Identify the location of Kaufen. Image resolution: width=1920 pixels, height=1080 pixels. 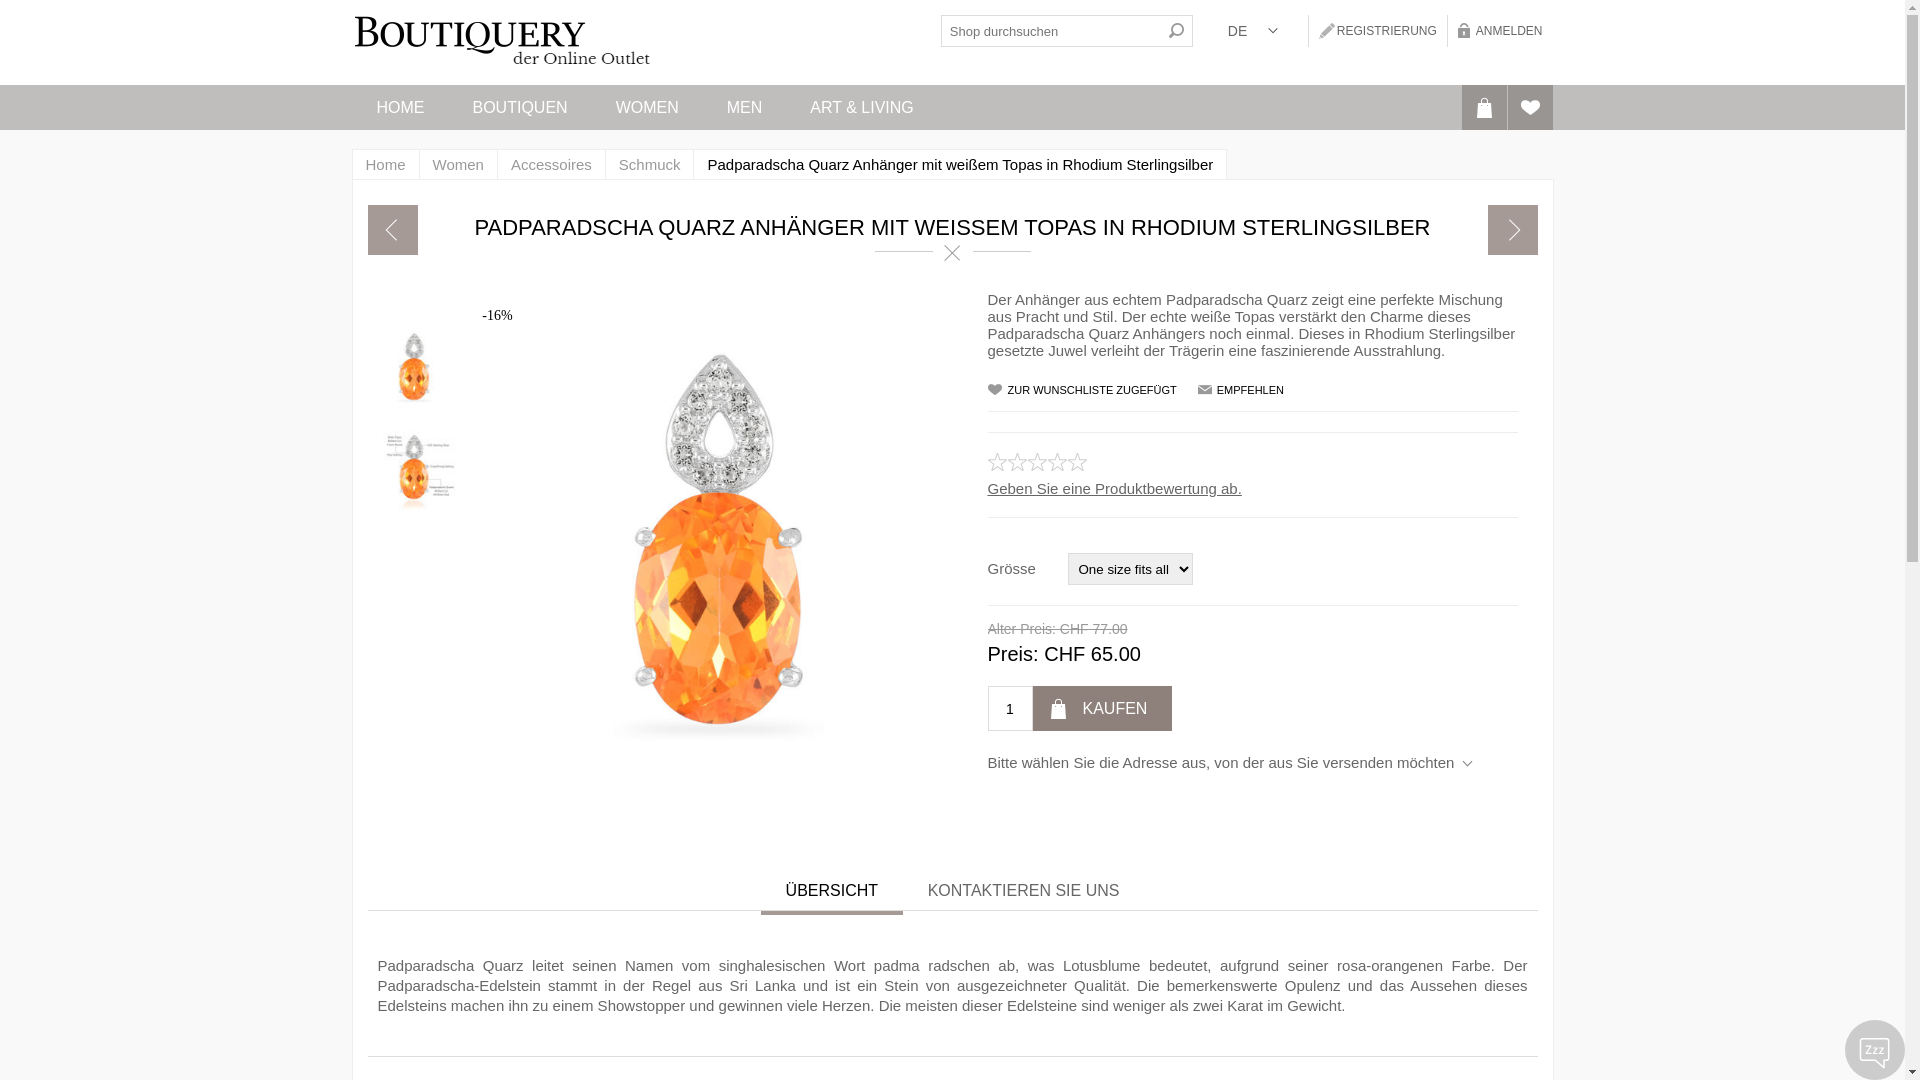
(1102, 708).